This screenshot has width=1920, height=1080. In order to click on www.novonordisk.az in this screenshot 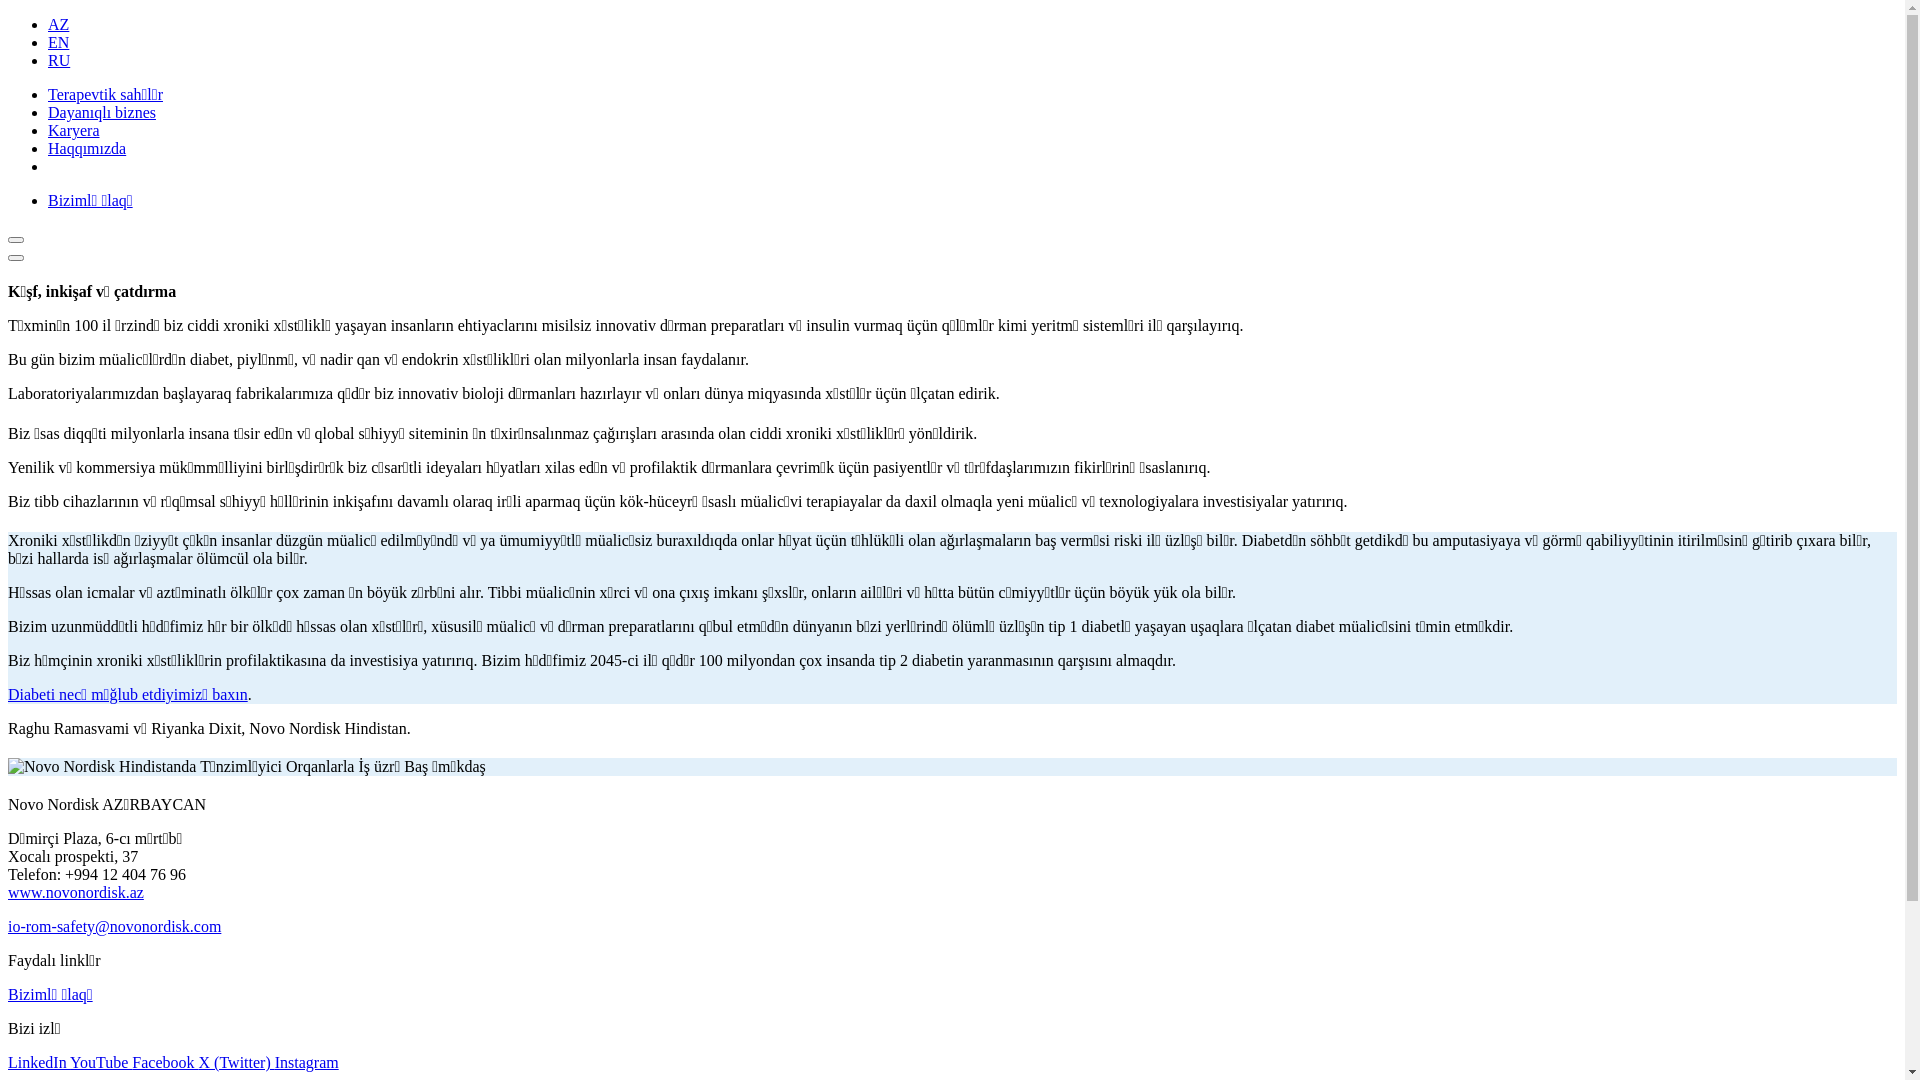, I will do `click(76, 892)`.